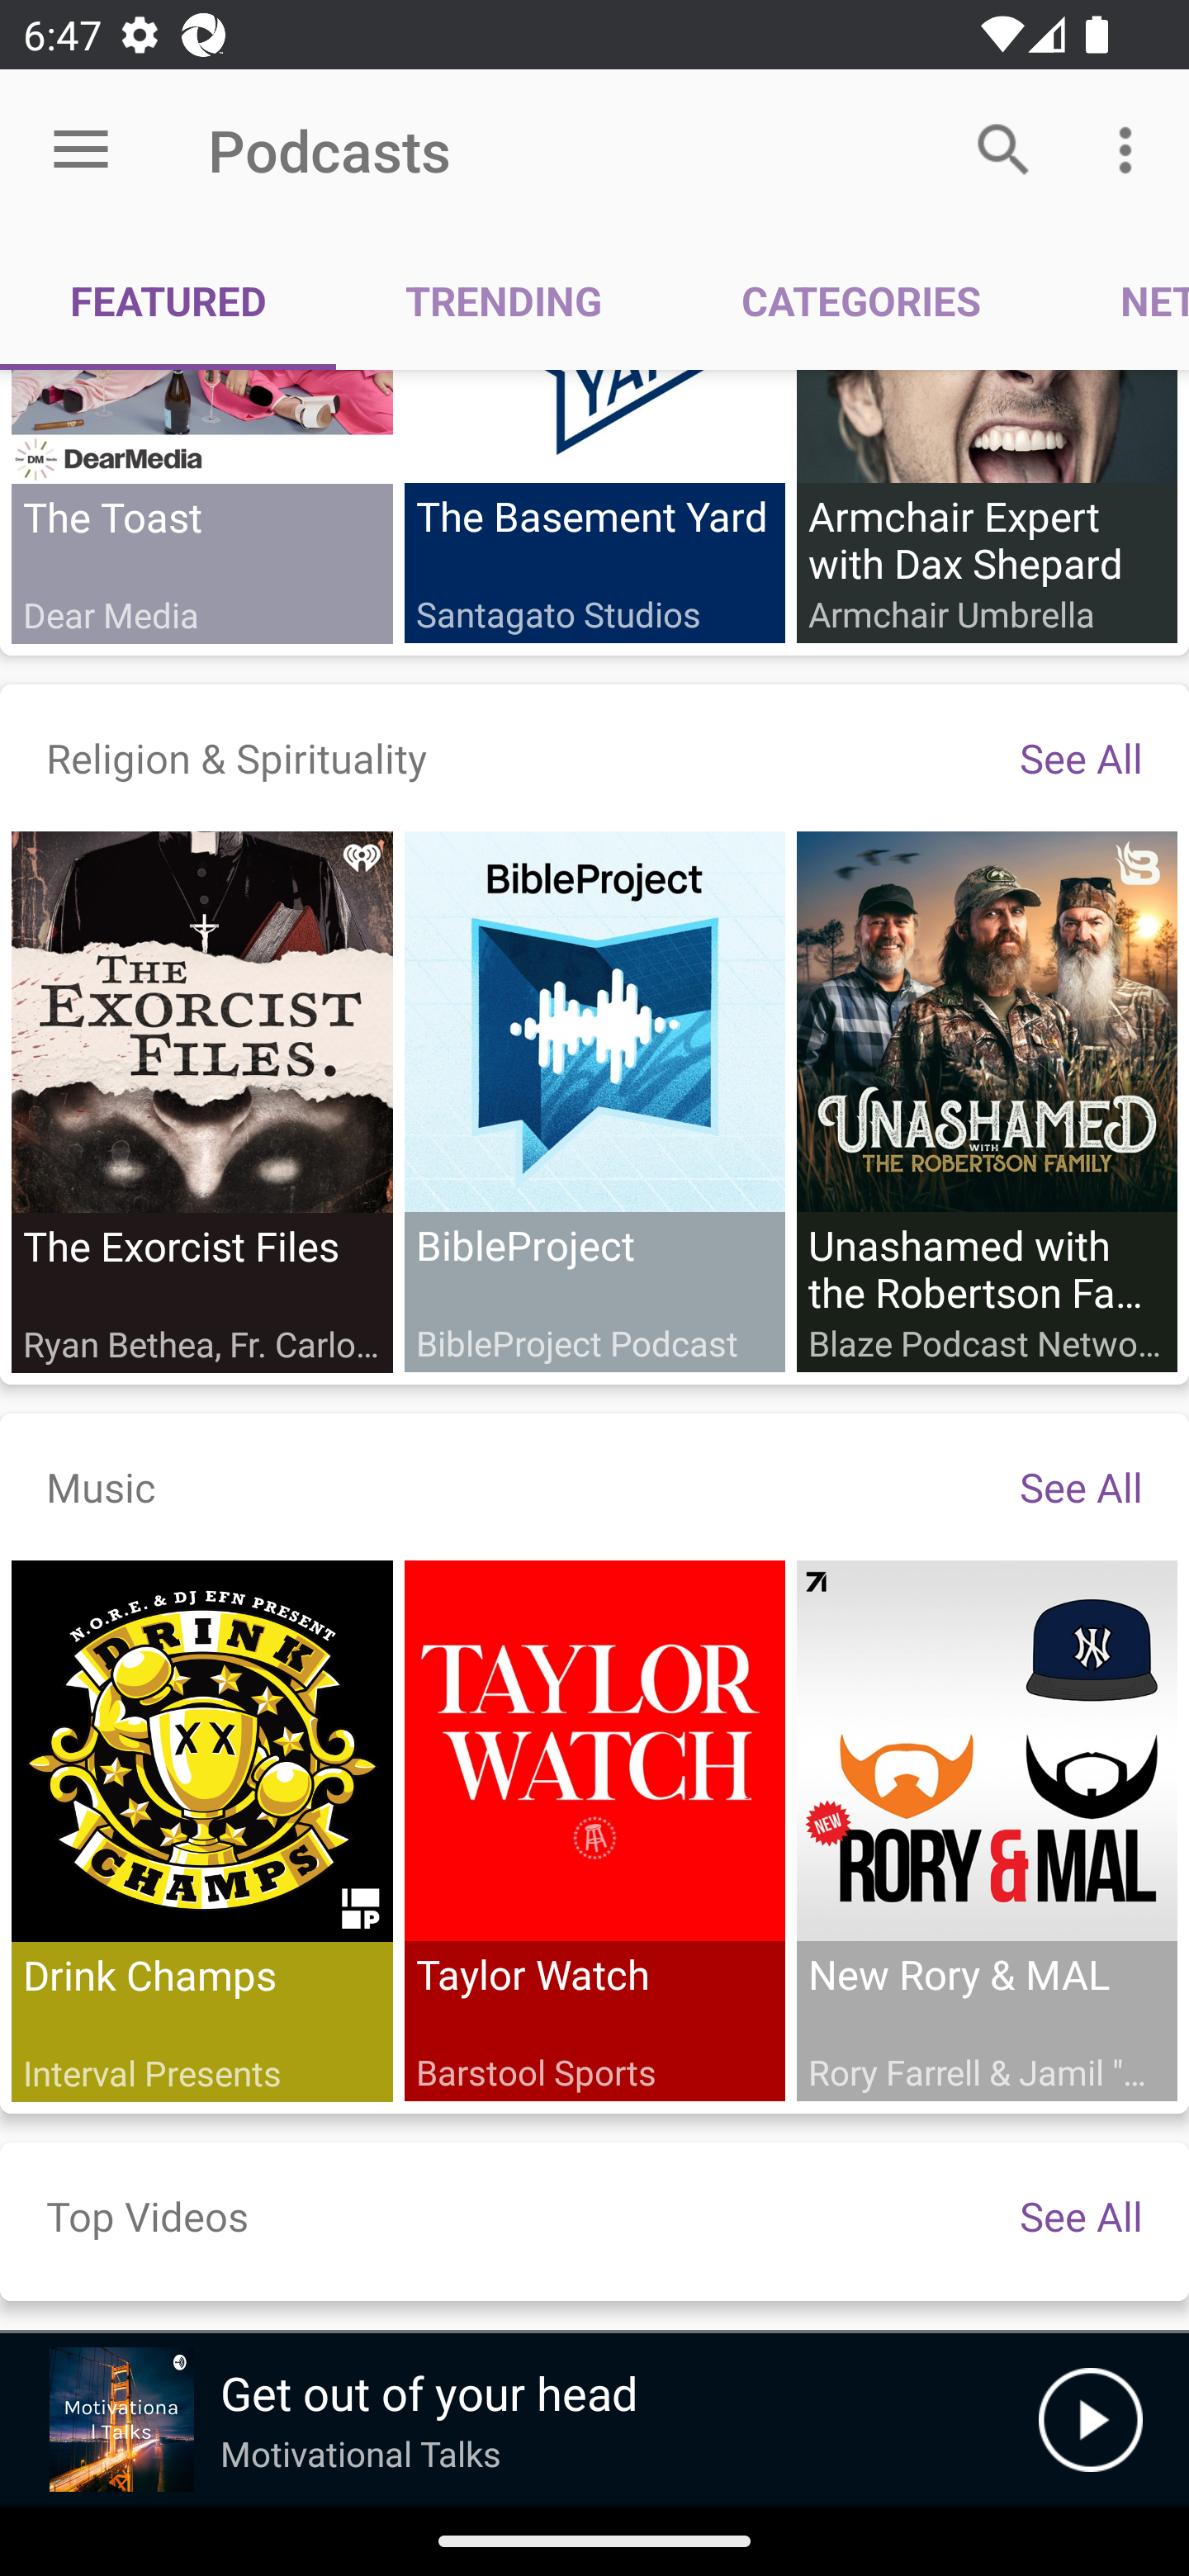  What do you see at coordinates (1081, 758) in the screenshot?
I see `See All` at bounding box center [1081, 758].